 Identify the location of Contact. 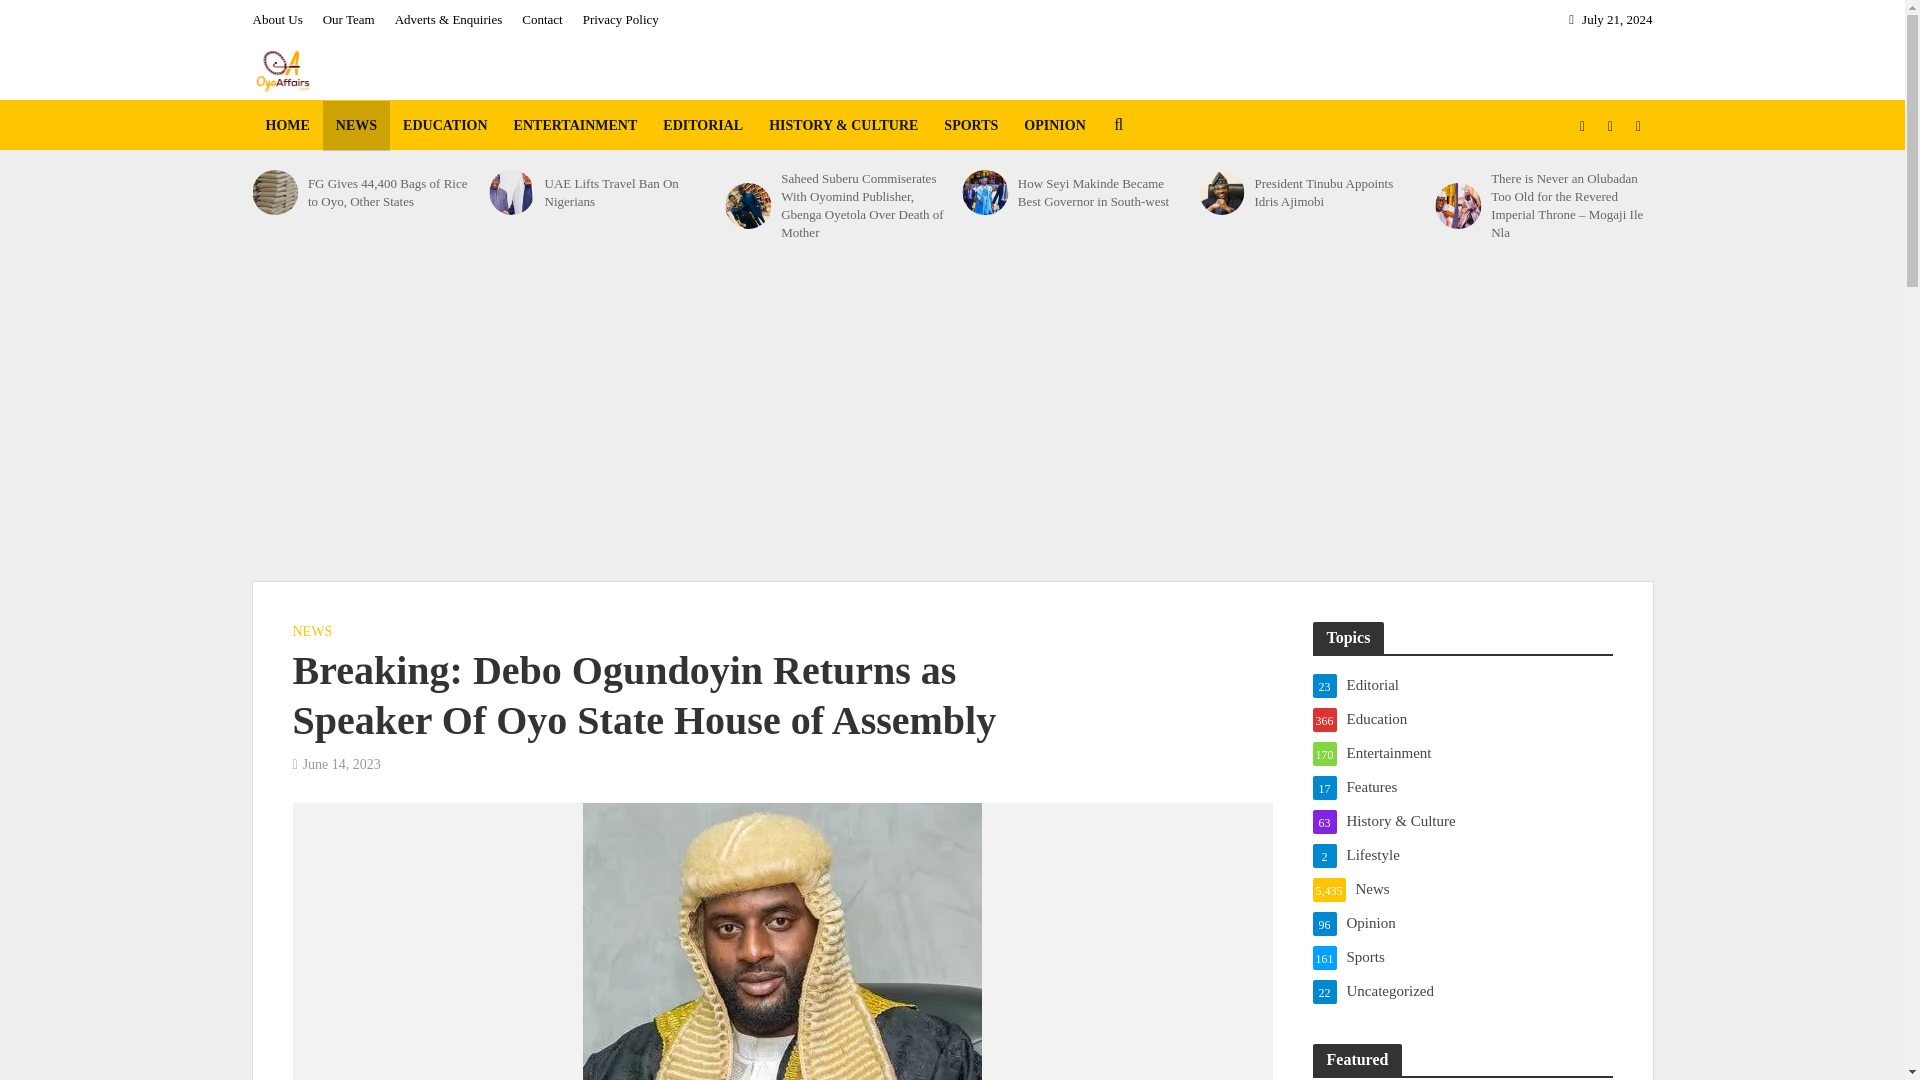
(542, 20).